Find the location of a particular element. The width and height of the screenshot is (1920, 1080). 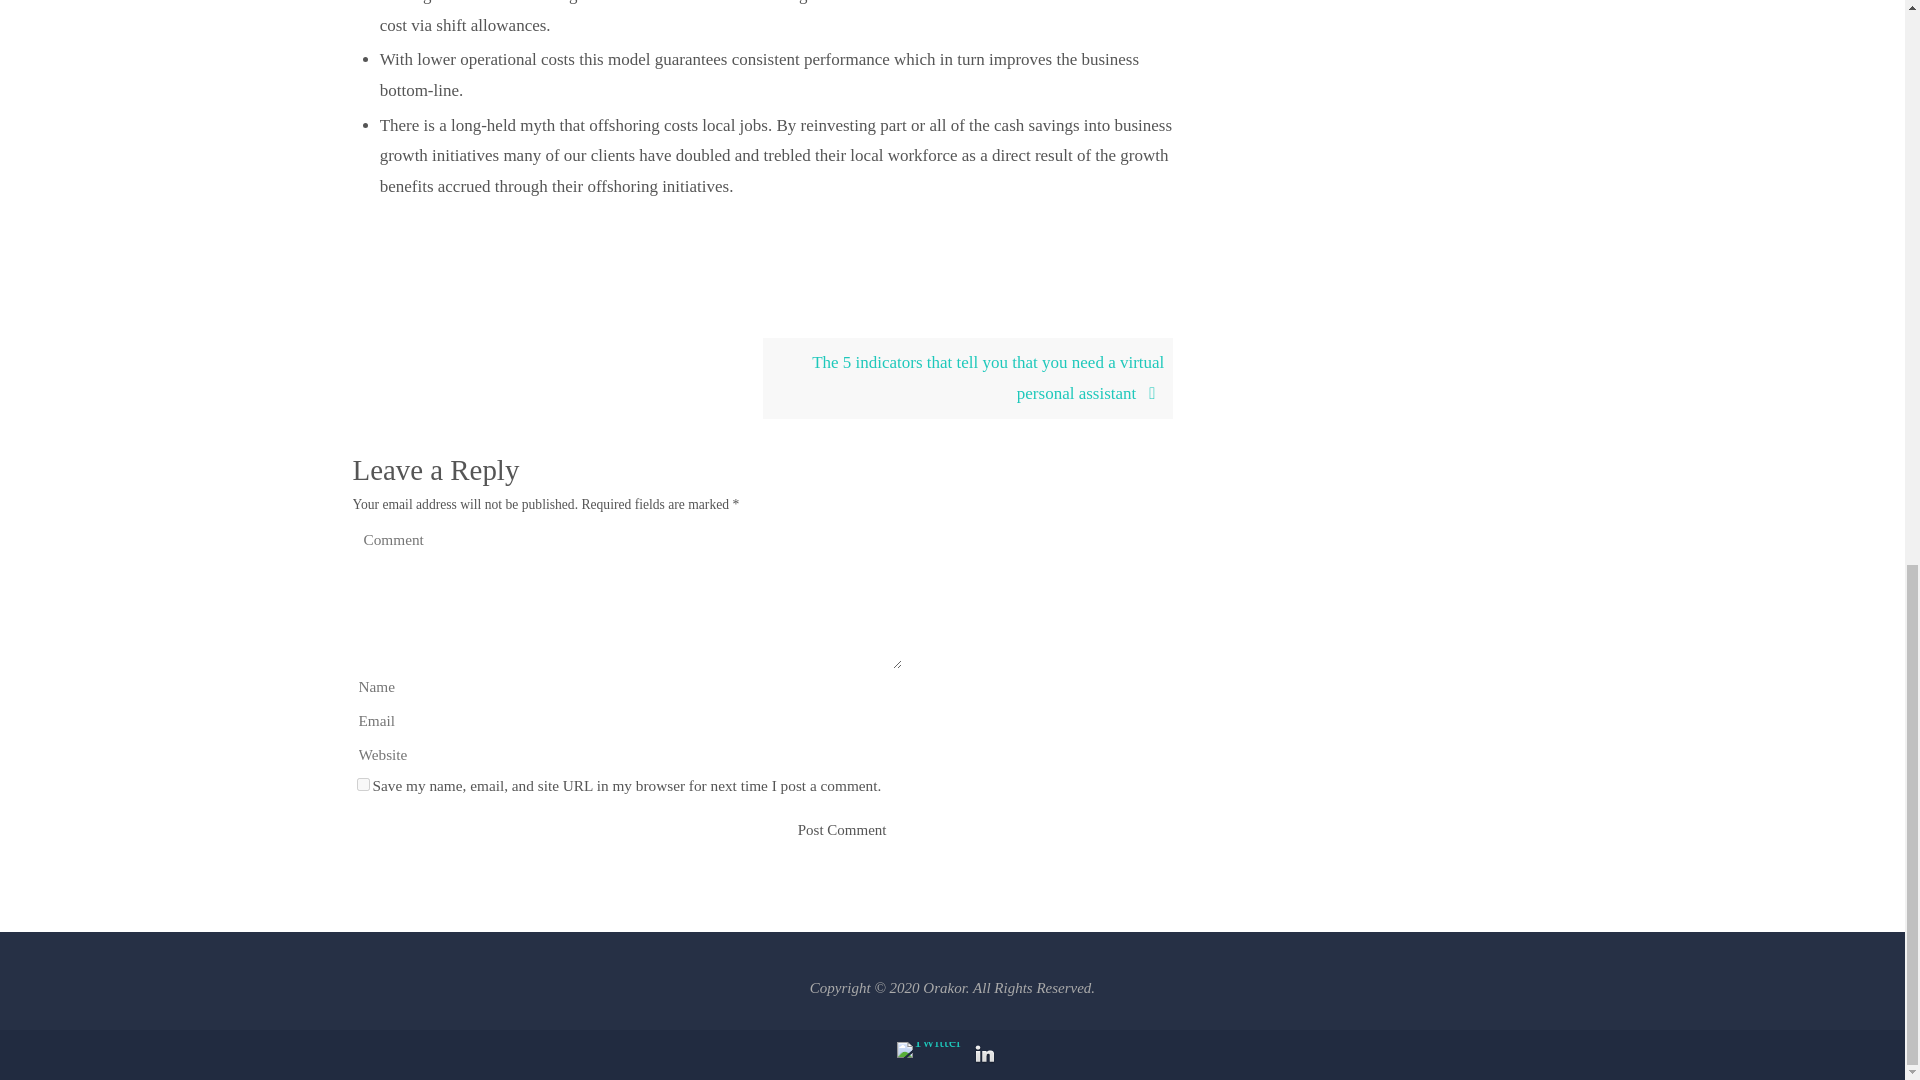

LinkedIn is located at coordinates (984, 1055).